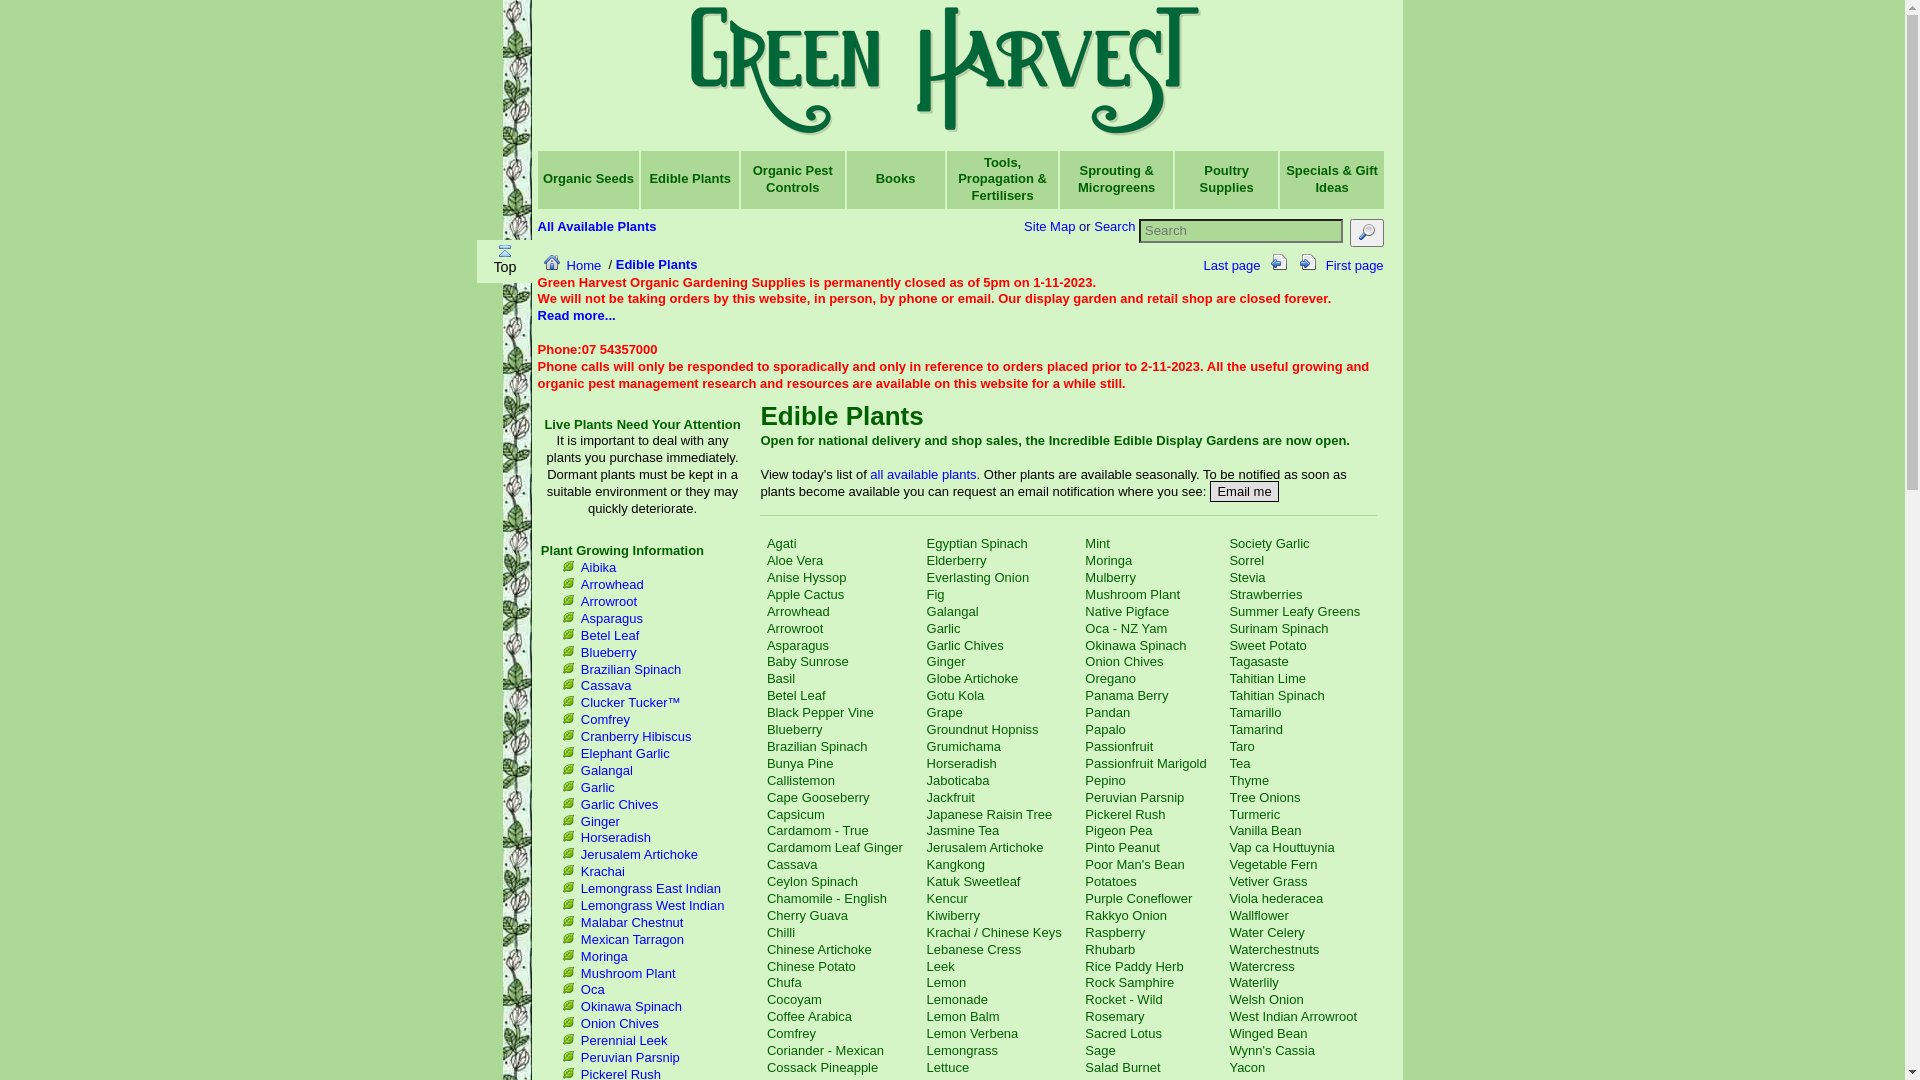 This screenshot has width=1920, height=1080. Describe the element at coordinates (600, 822) in the screenshot. I see `Ginger` at that location.